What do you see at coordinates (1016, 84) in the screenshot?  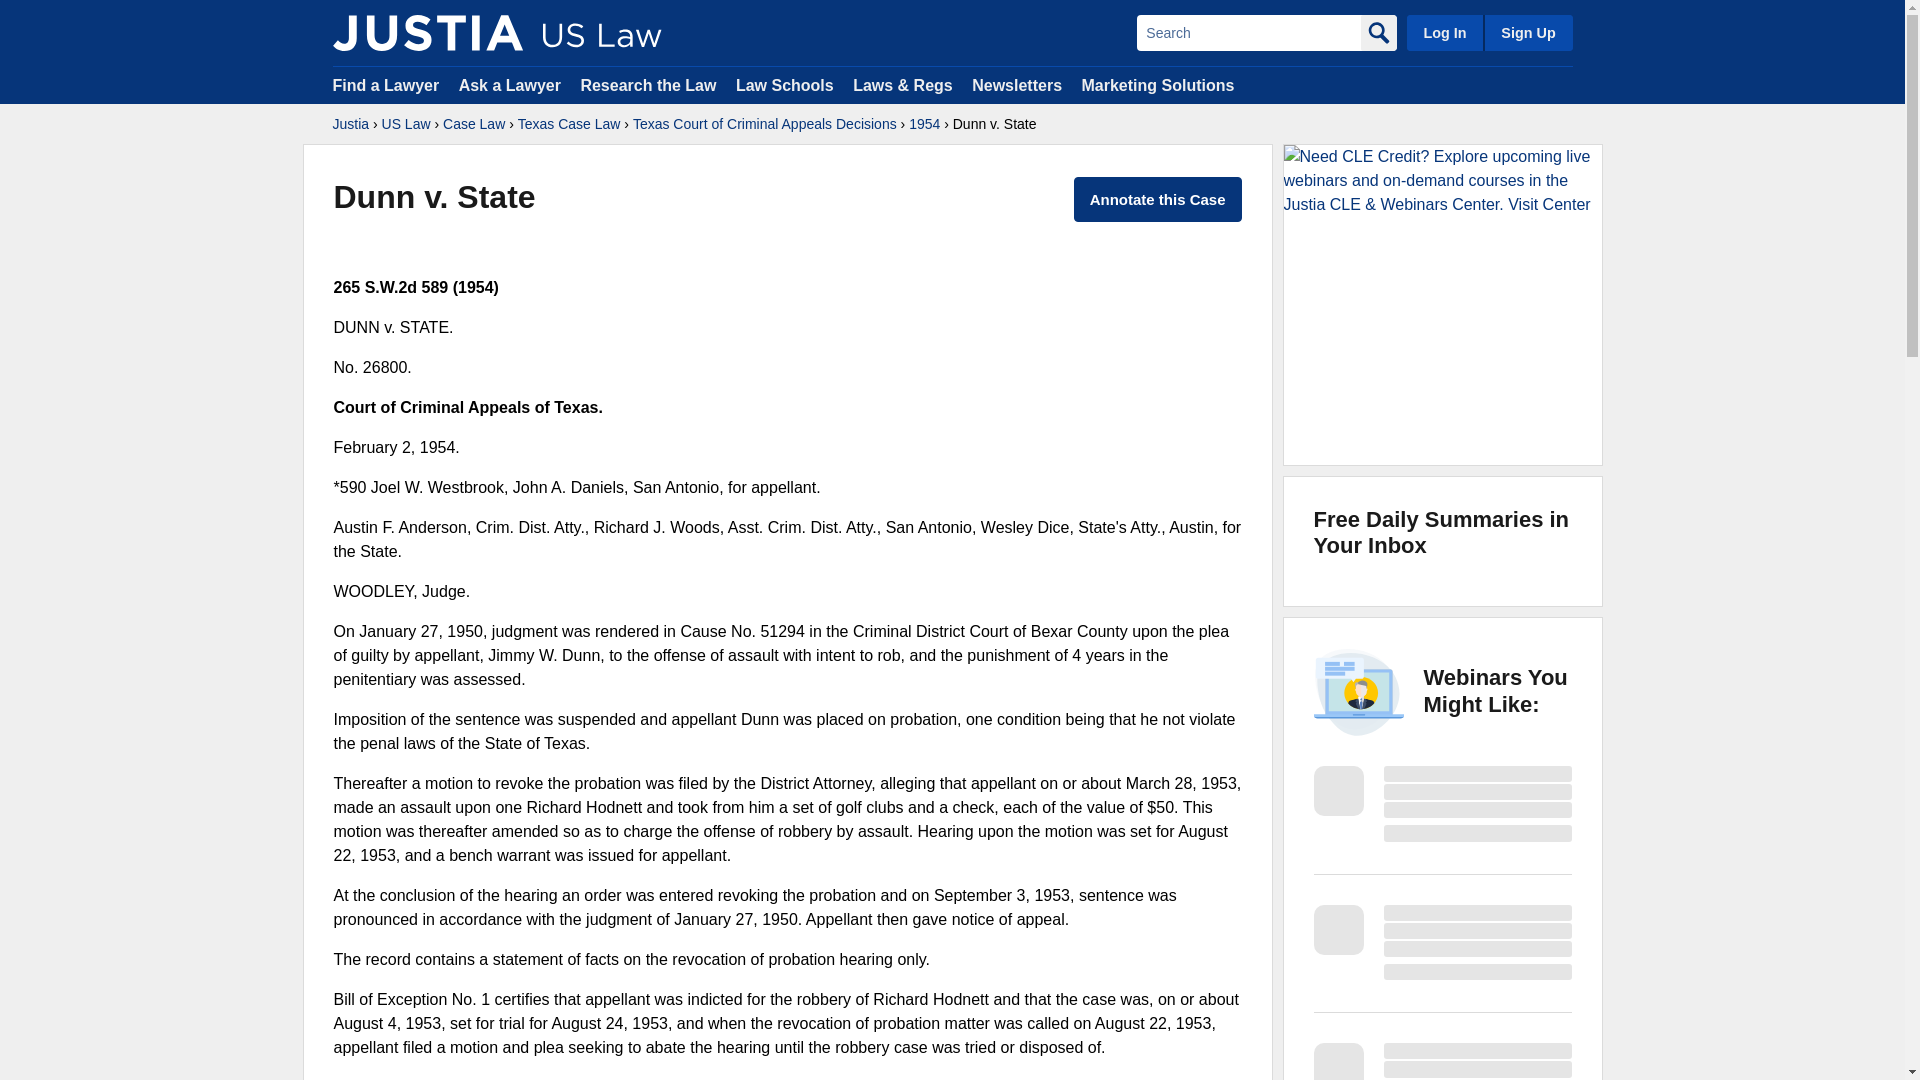 I see `Newsletters` at bounding box center [1016, 84].